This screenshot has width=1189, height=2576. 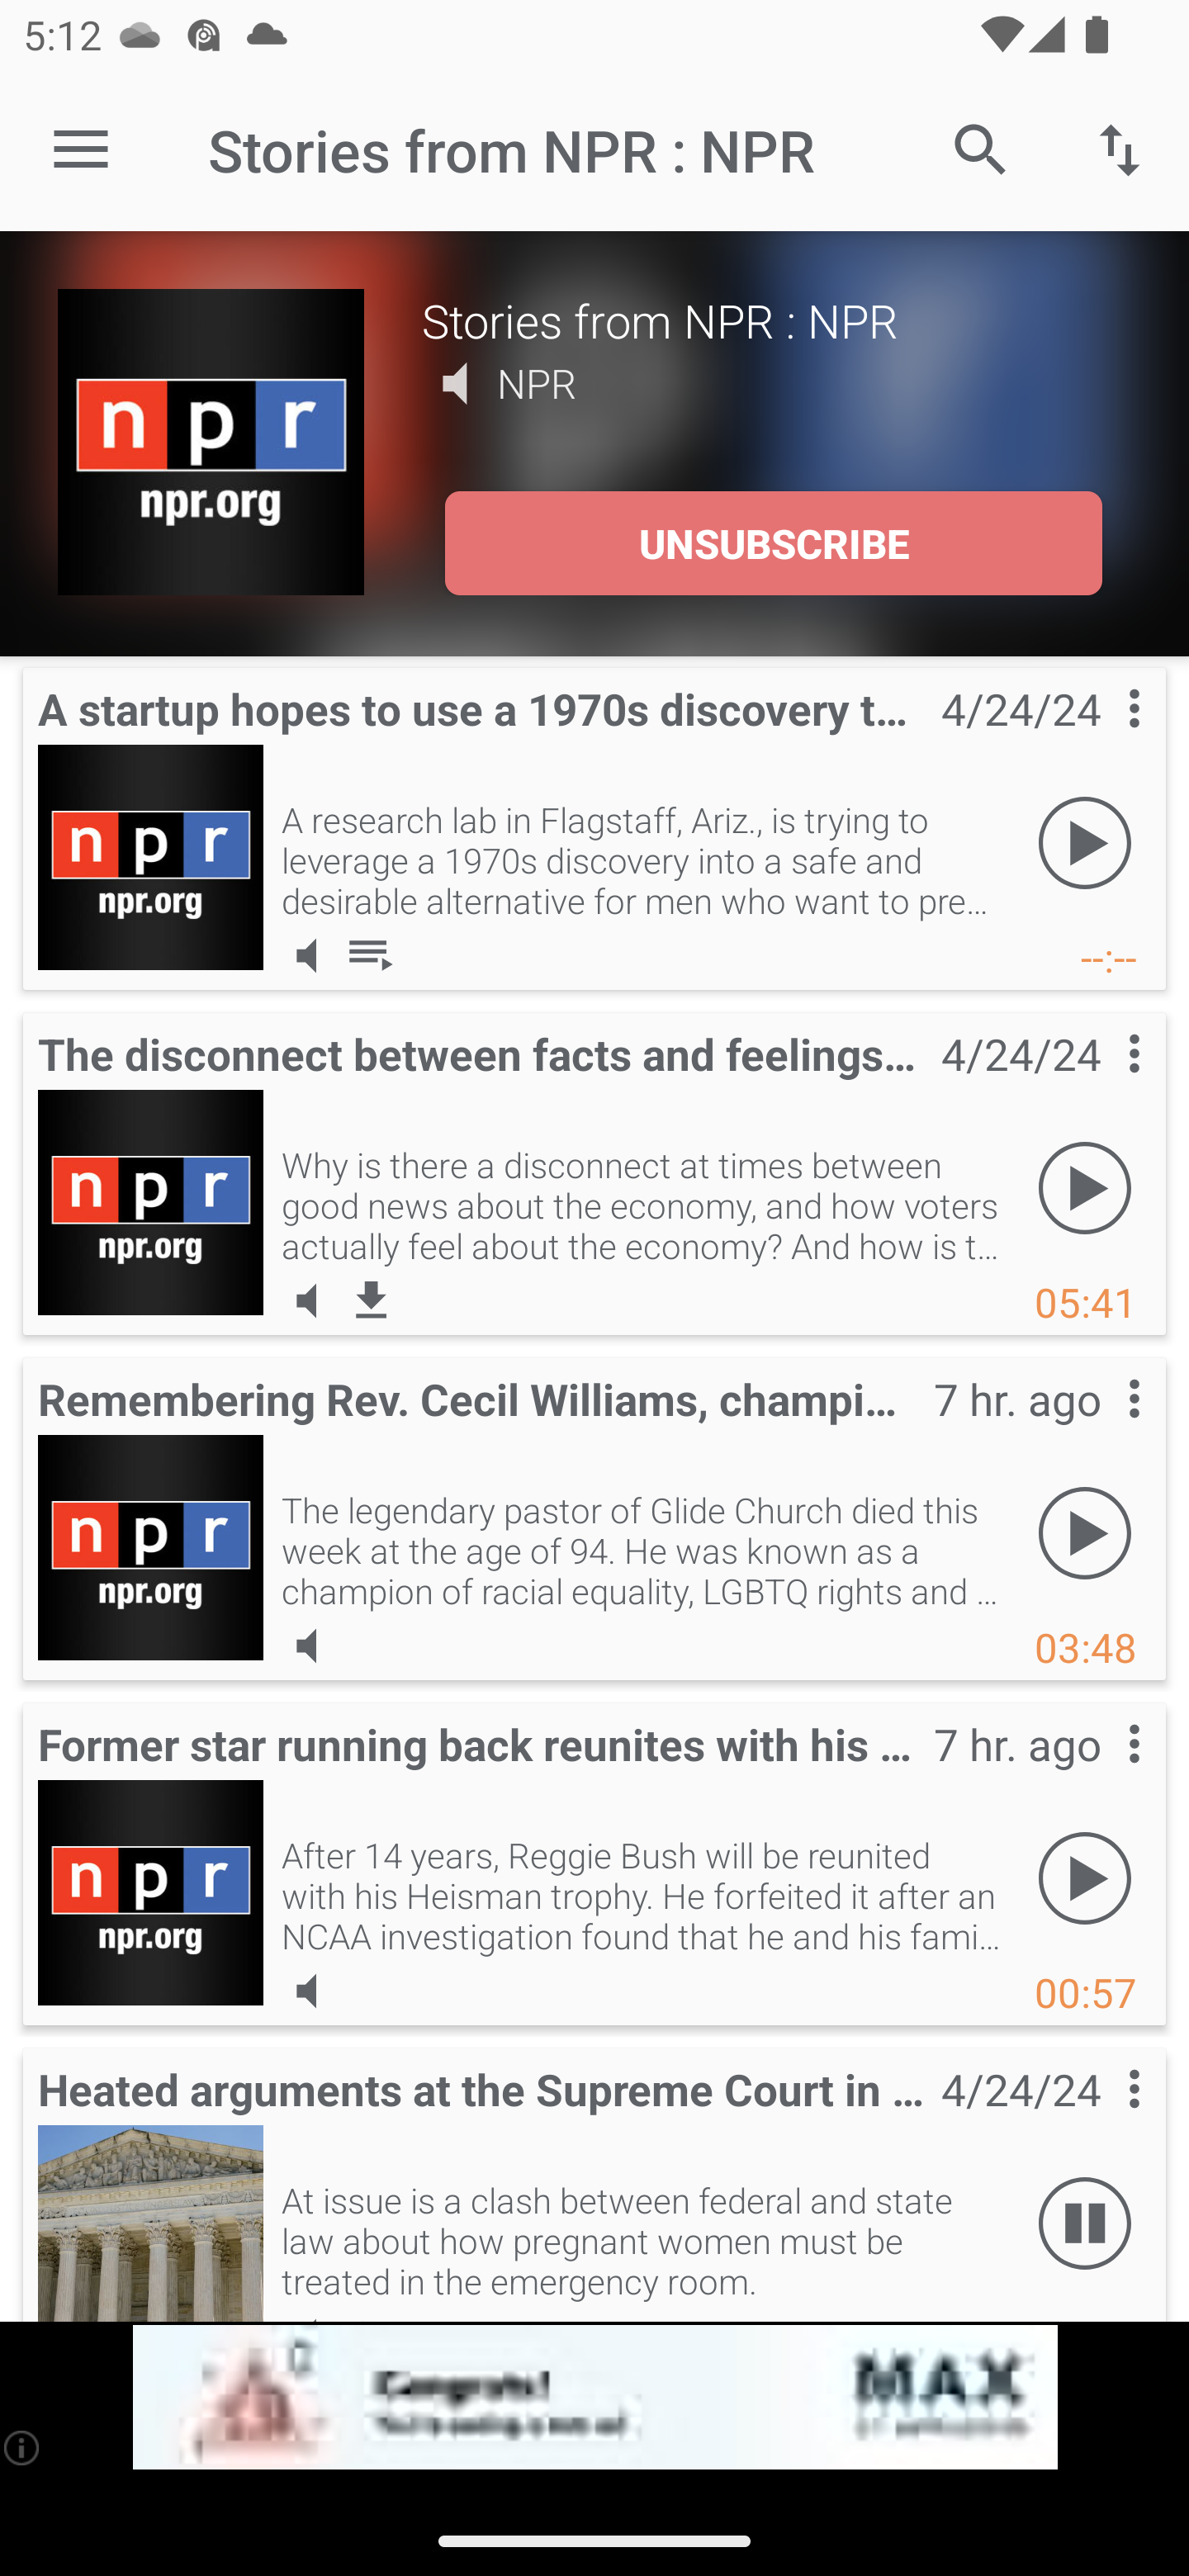 What do you see at coordinates (1098, 1430) in the screenshot?
I see `Contextual menu` at bounding box center [1098, 1430].